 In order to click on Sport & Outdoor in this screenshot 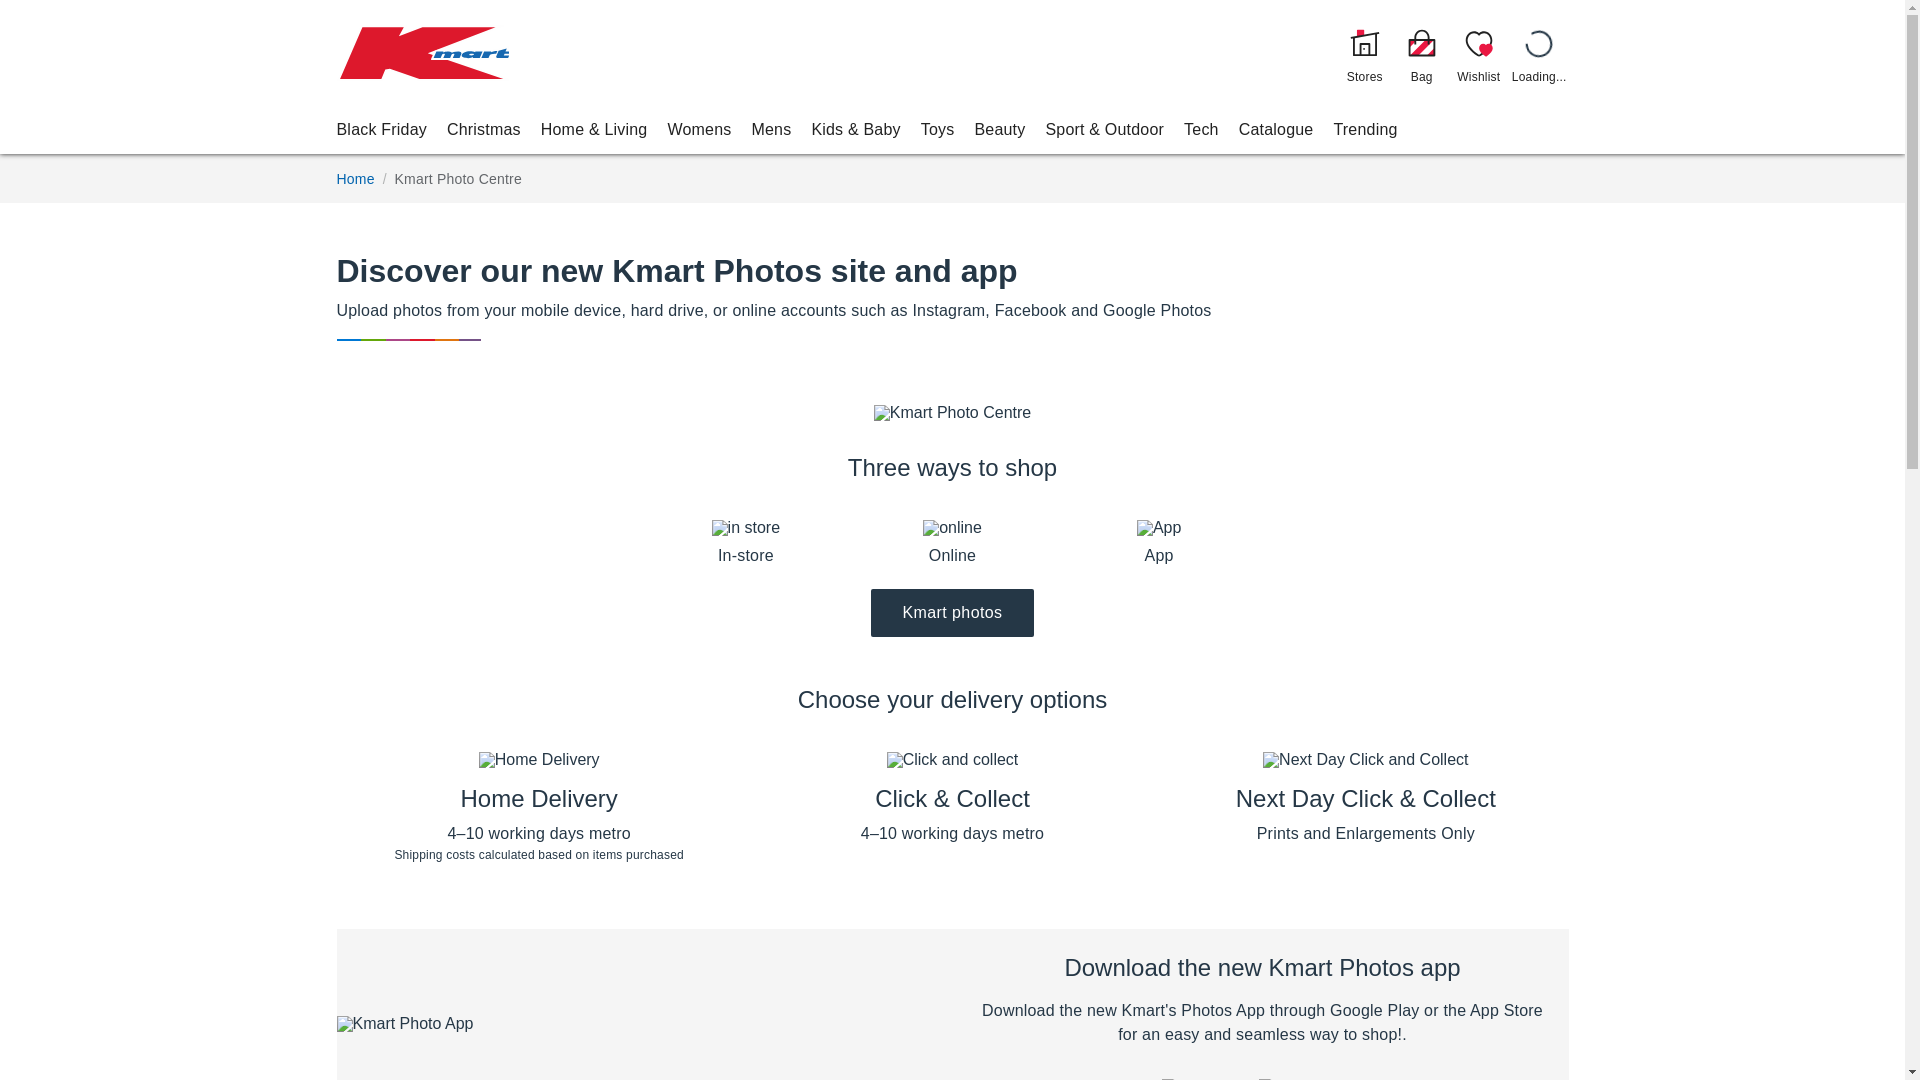, I will do `click(1104, 130)`.